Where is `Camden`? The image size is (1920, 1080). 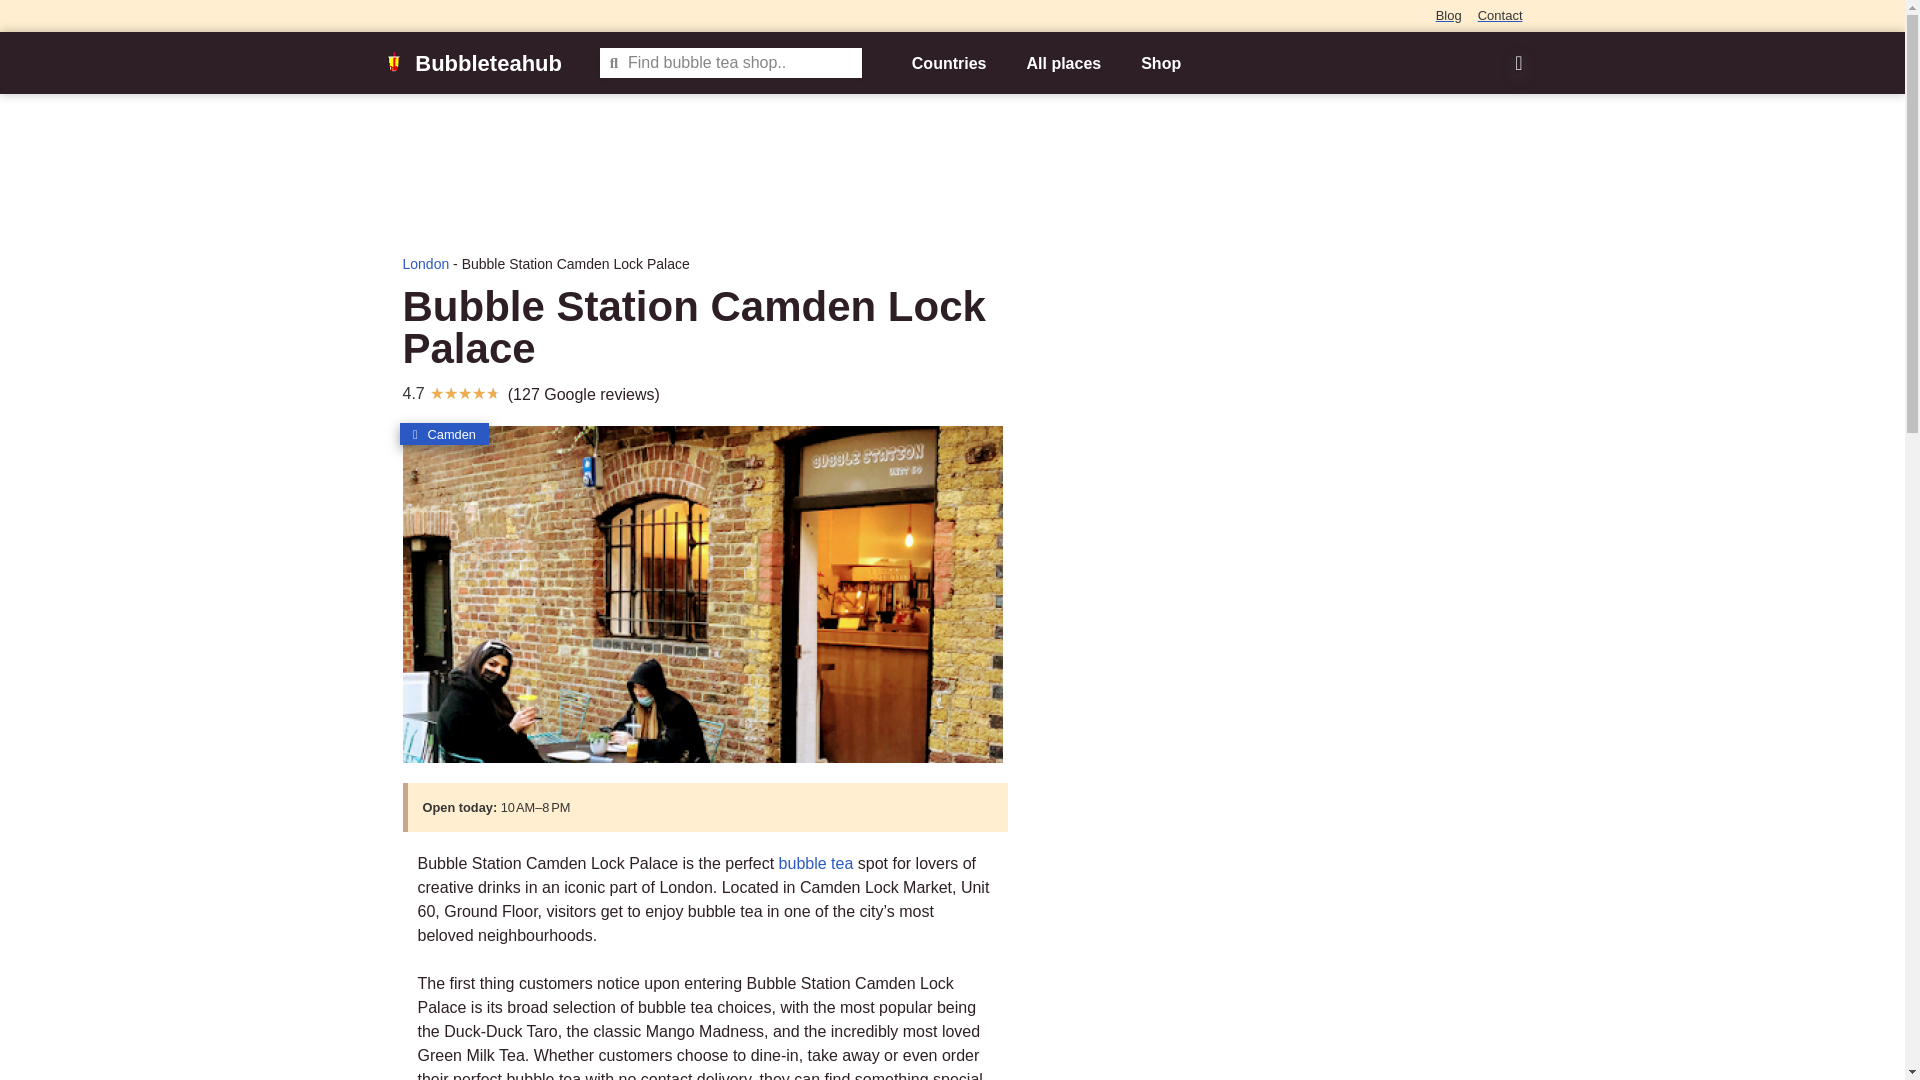
Camden is located at coordinates (444, 434).